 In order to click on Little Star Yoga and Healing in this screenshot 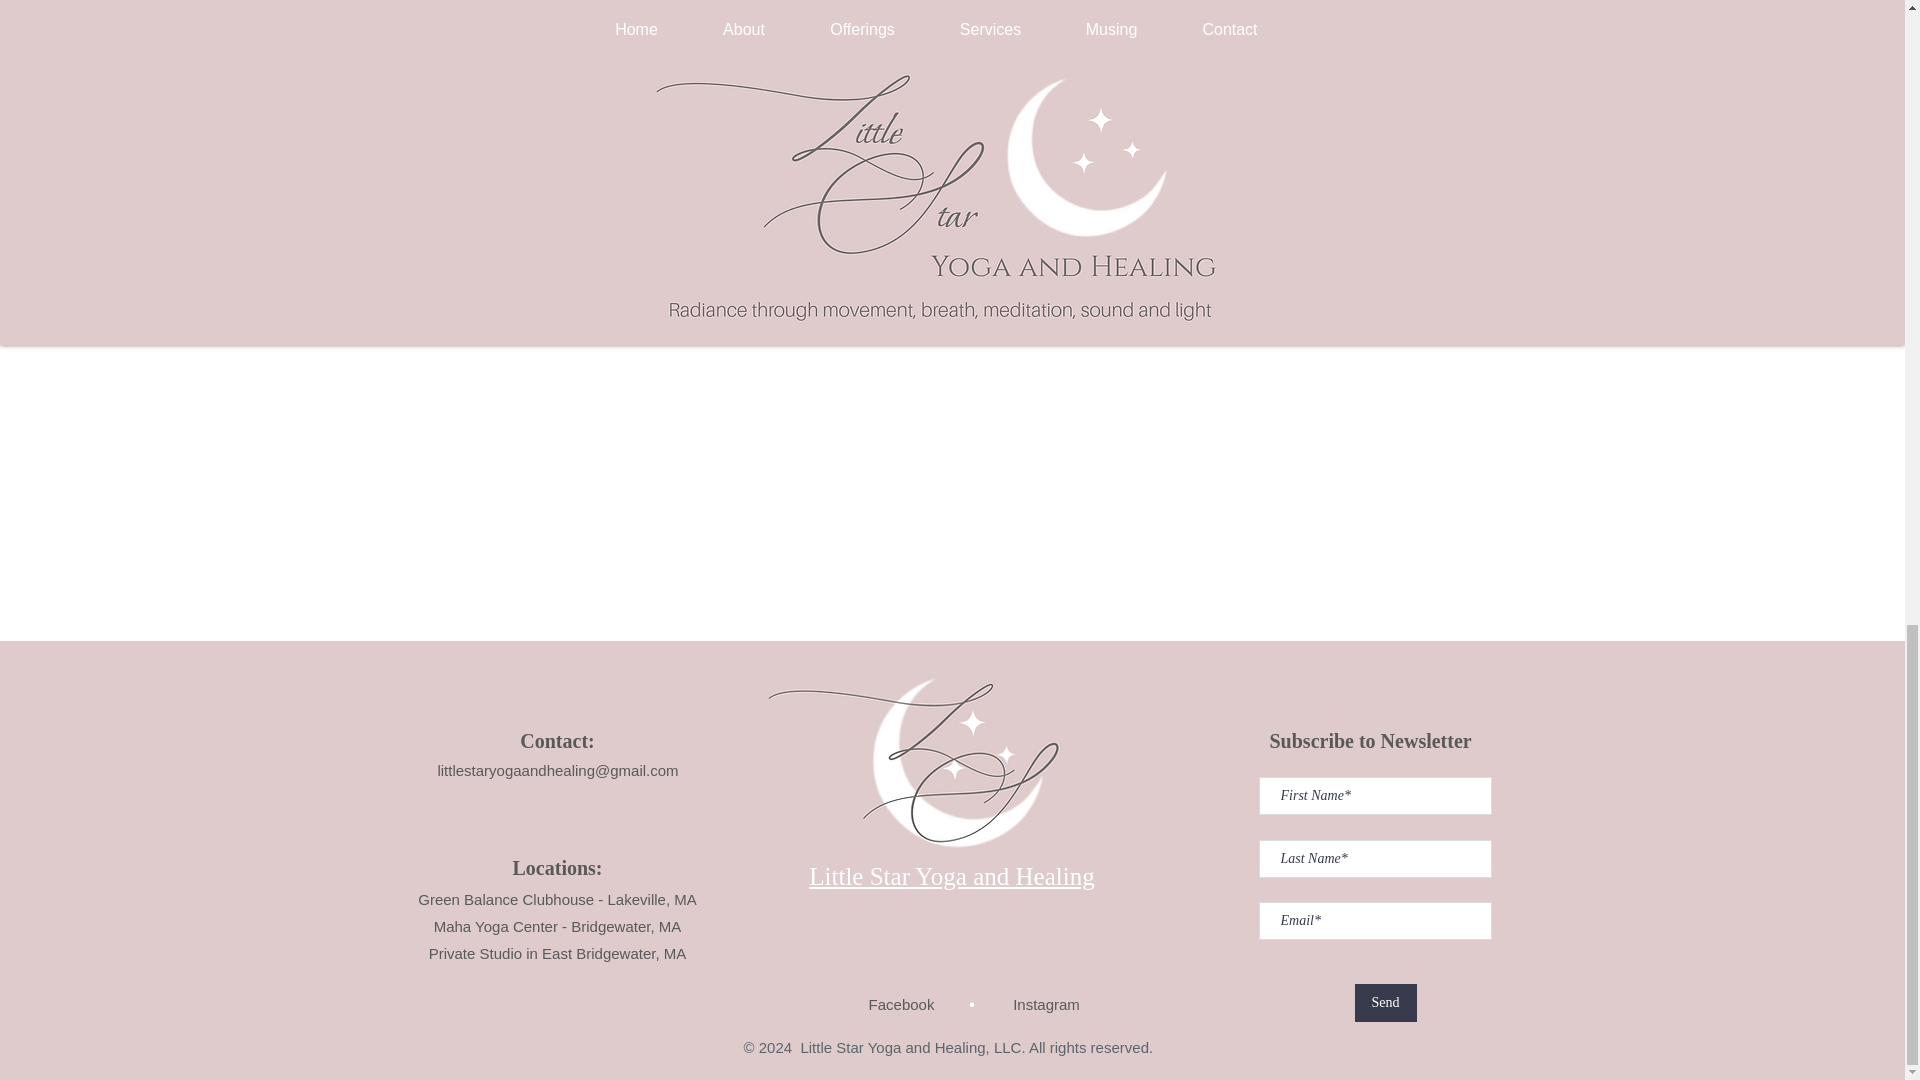, I will do `click(951, 876)`.